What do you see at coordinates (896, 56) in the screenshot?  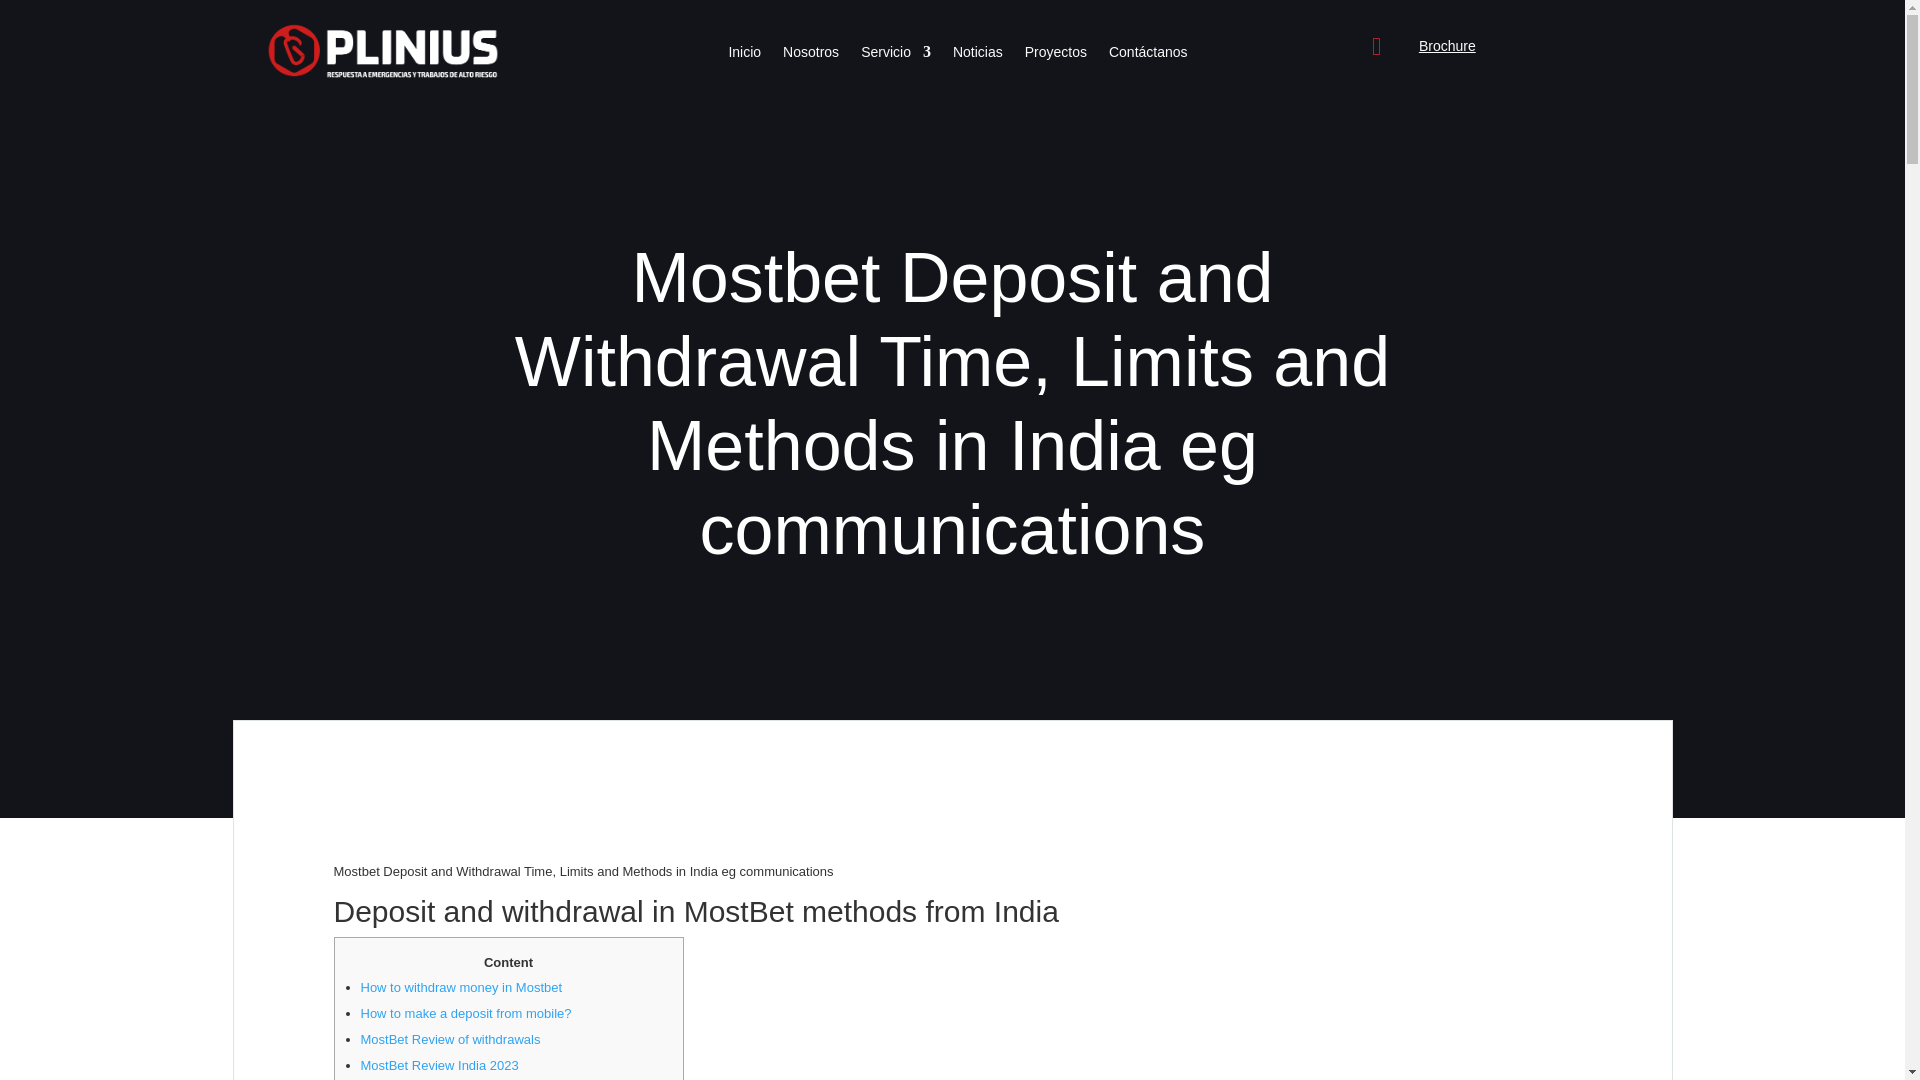 I see `Servicio` at bounding box center [896, 56].